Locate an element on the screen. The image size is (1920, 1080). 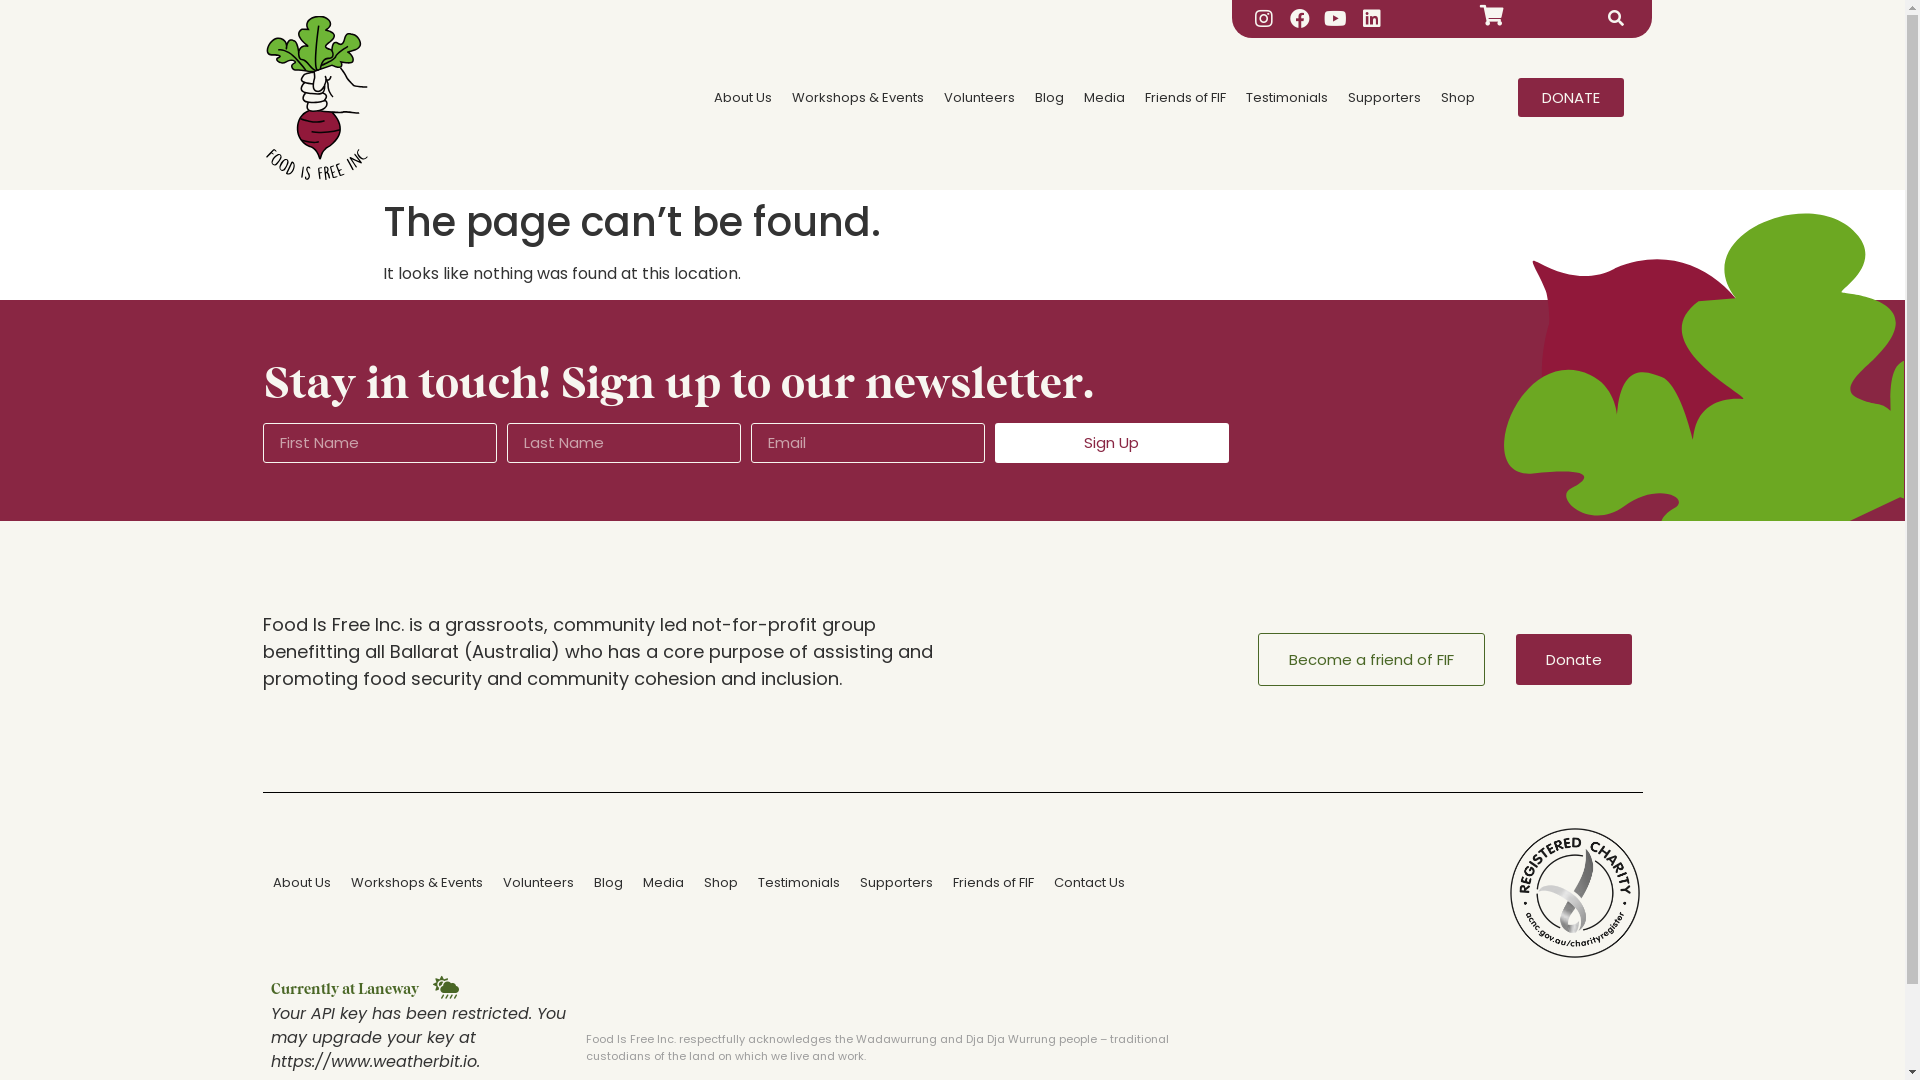
Friends of FIF is located at coordinates (1186, 98).